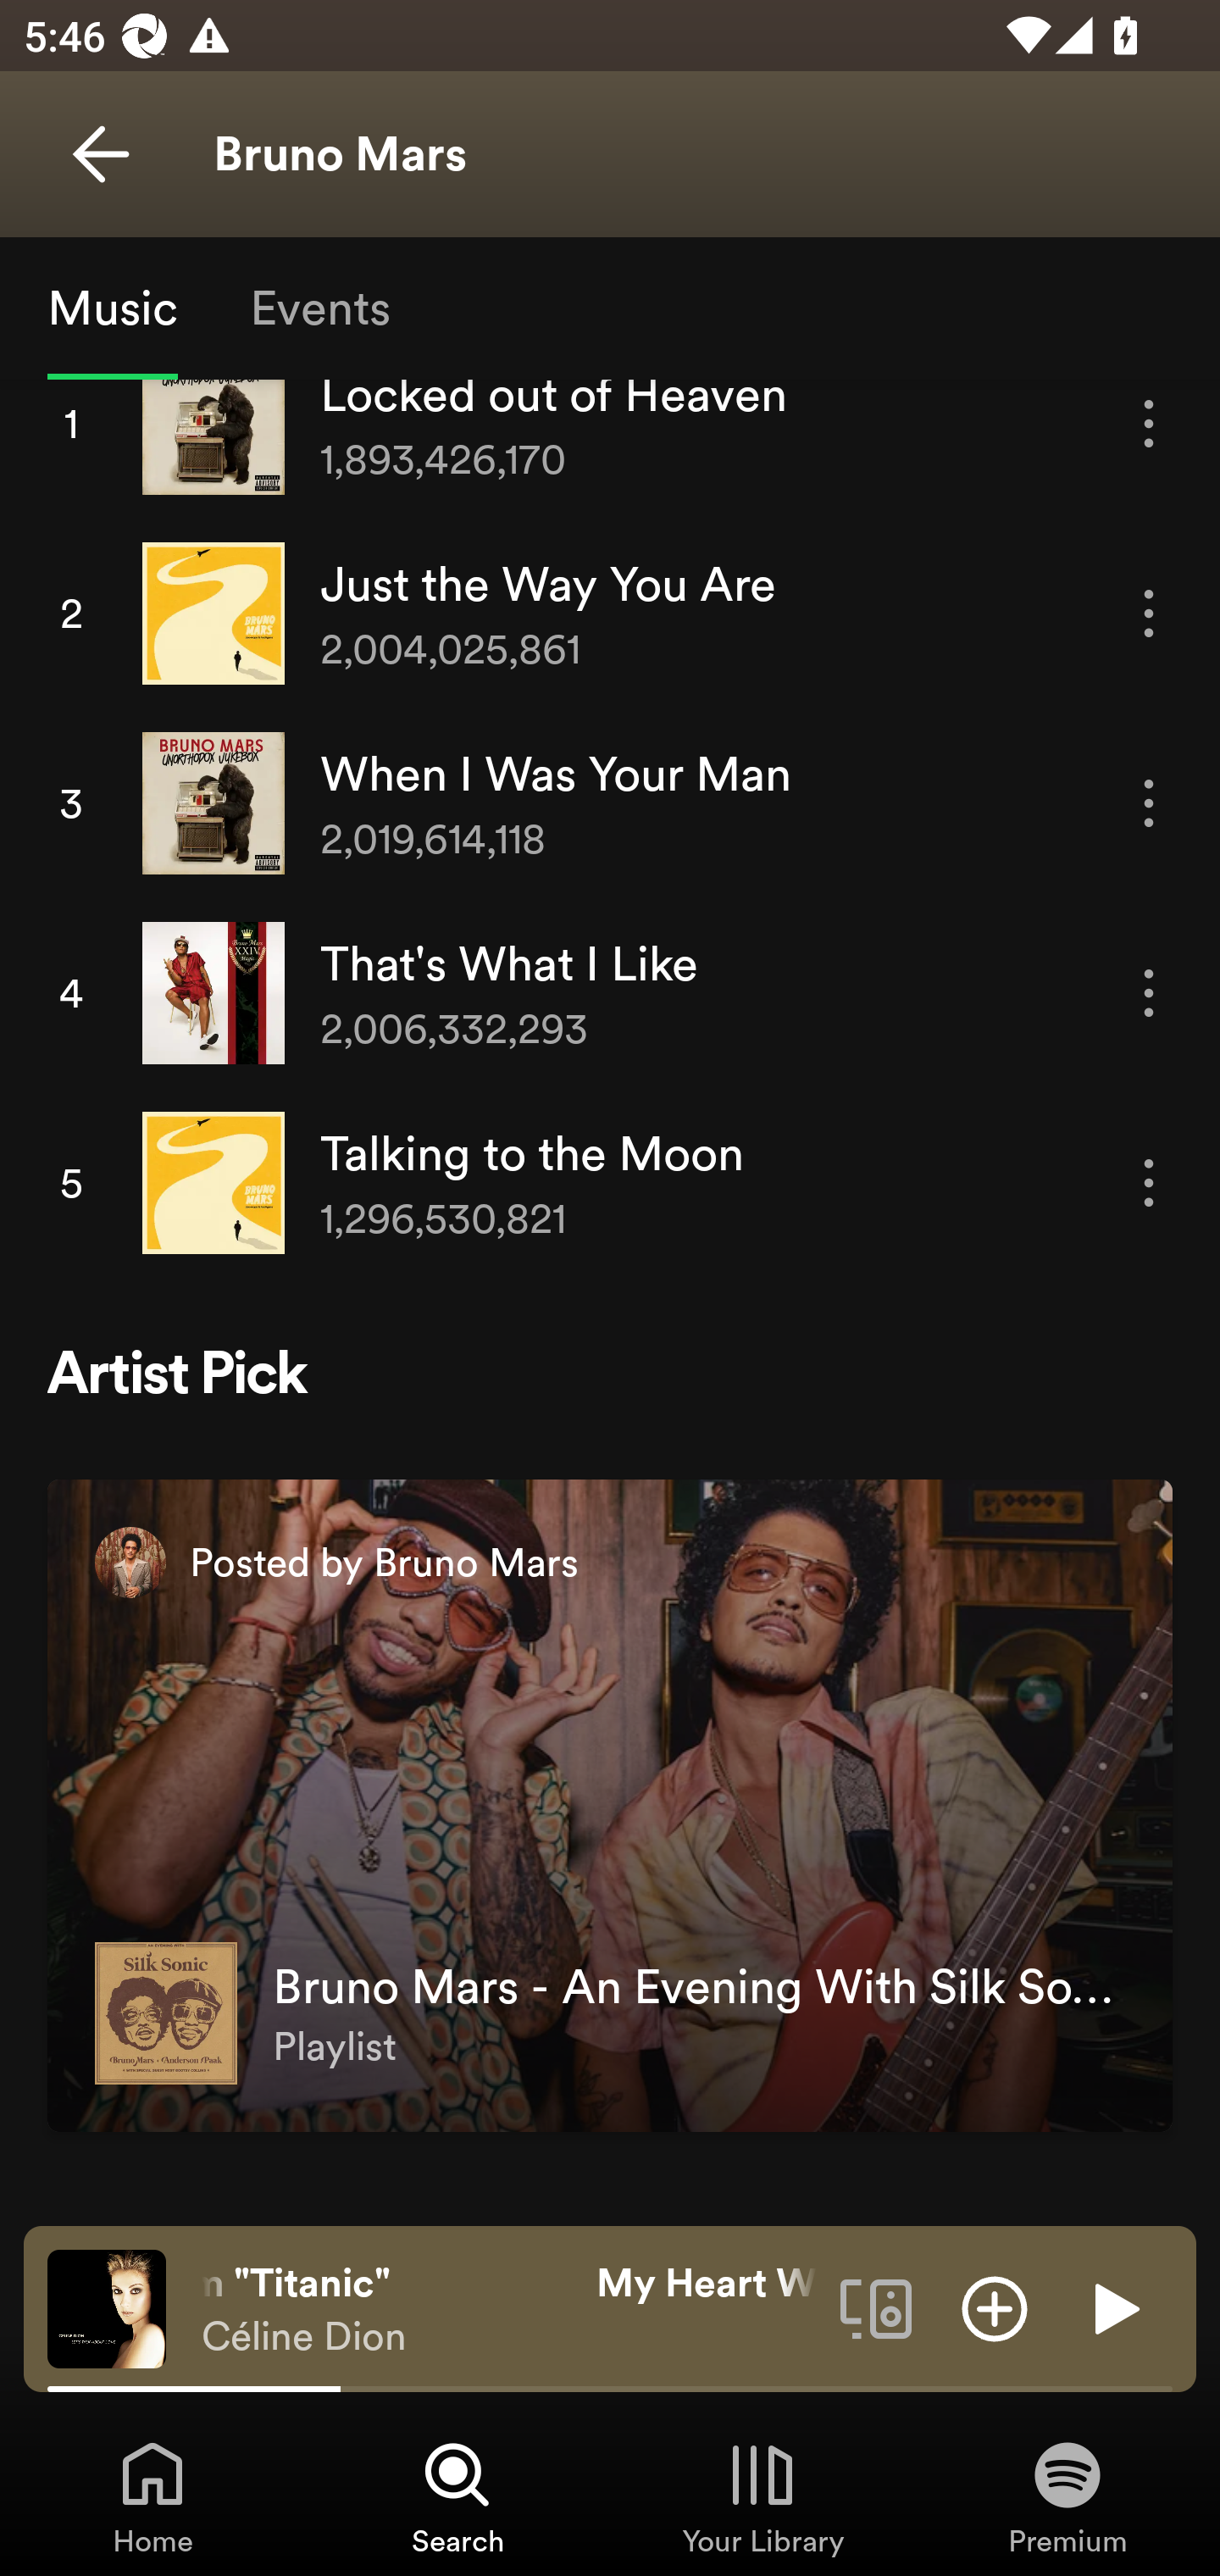 Image resolution: width=1220 pixels, height=2576 pixels. What do you see at coordinates (100, 154) in the screenshot?
I see `Back` at bounding box center [100, 154].